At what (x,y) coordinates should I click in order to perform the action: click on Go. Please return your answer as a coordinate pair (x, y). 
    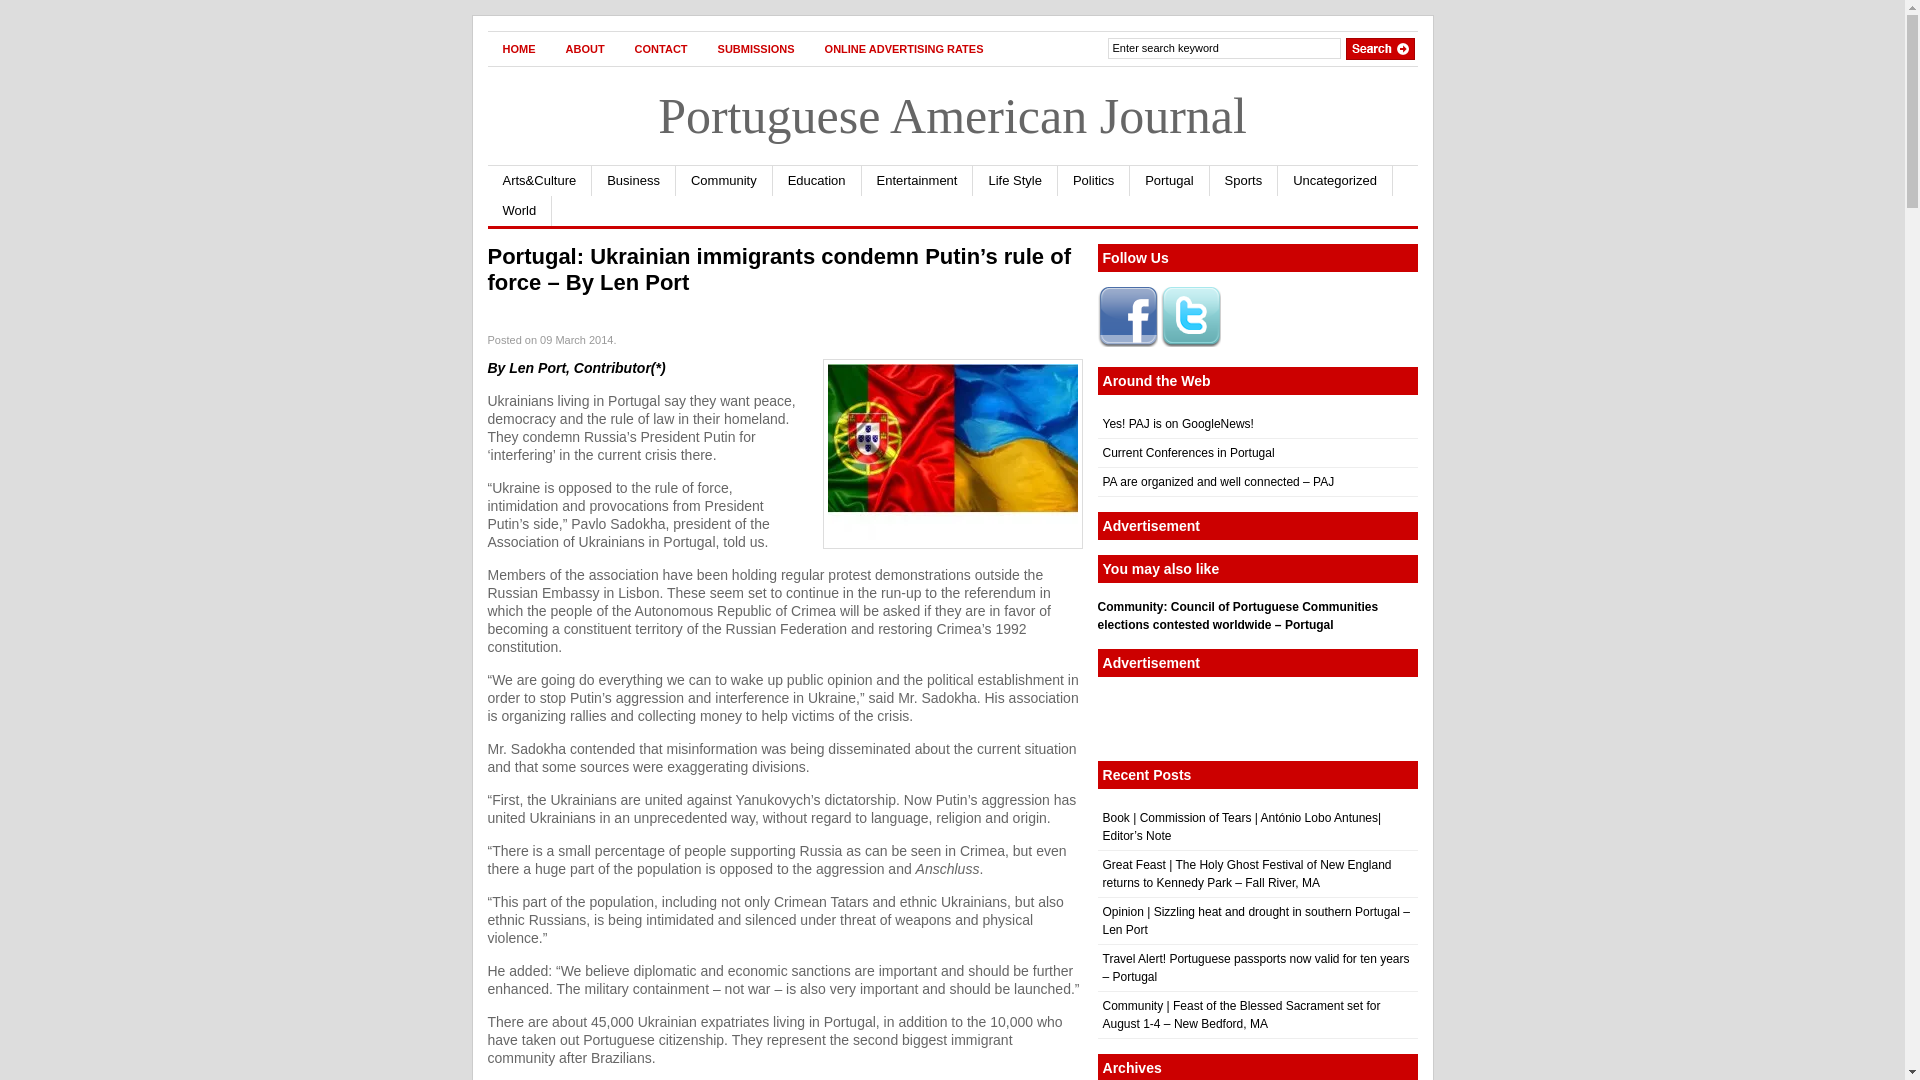
    Looking at the image, I should click on (1380, 48).